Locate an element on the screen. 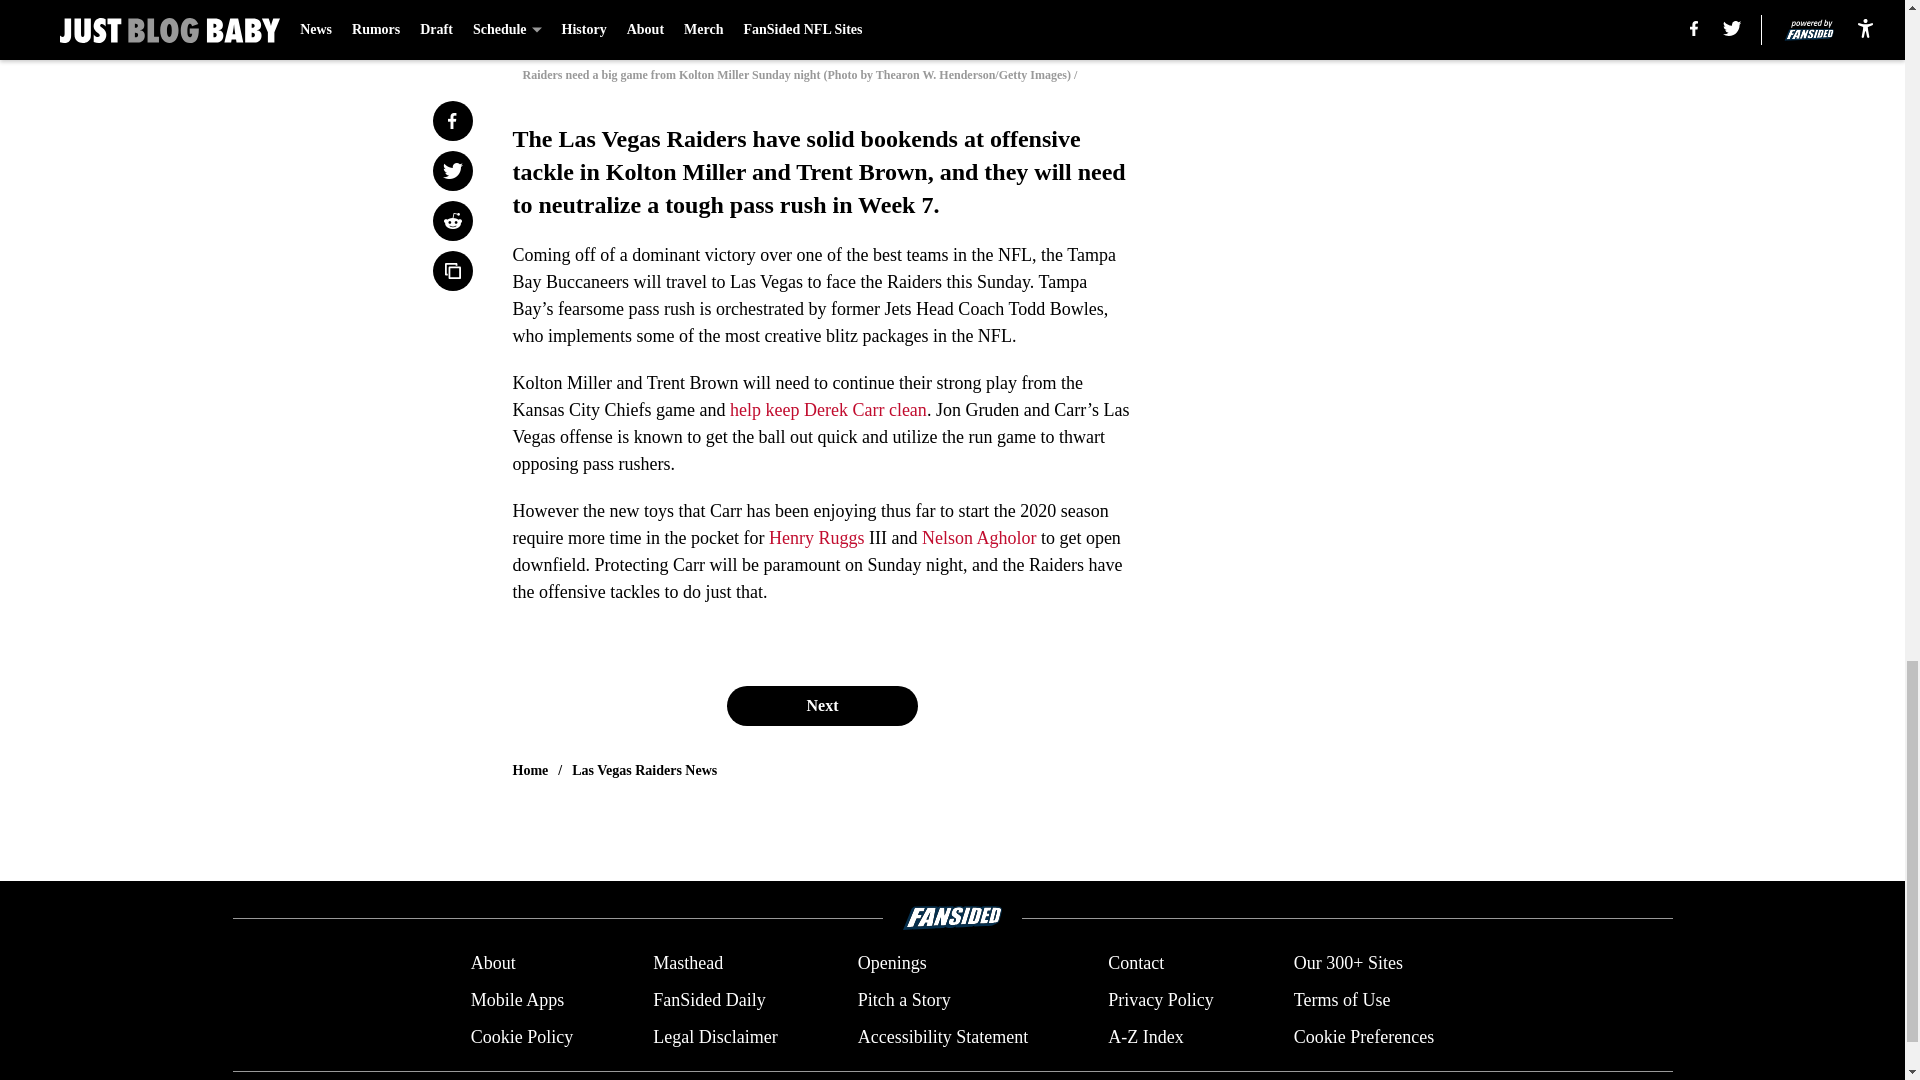  Openings is located at coordinates (892, 964).